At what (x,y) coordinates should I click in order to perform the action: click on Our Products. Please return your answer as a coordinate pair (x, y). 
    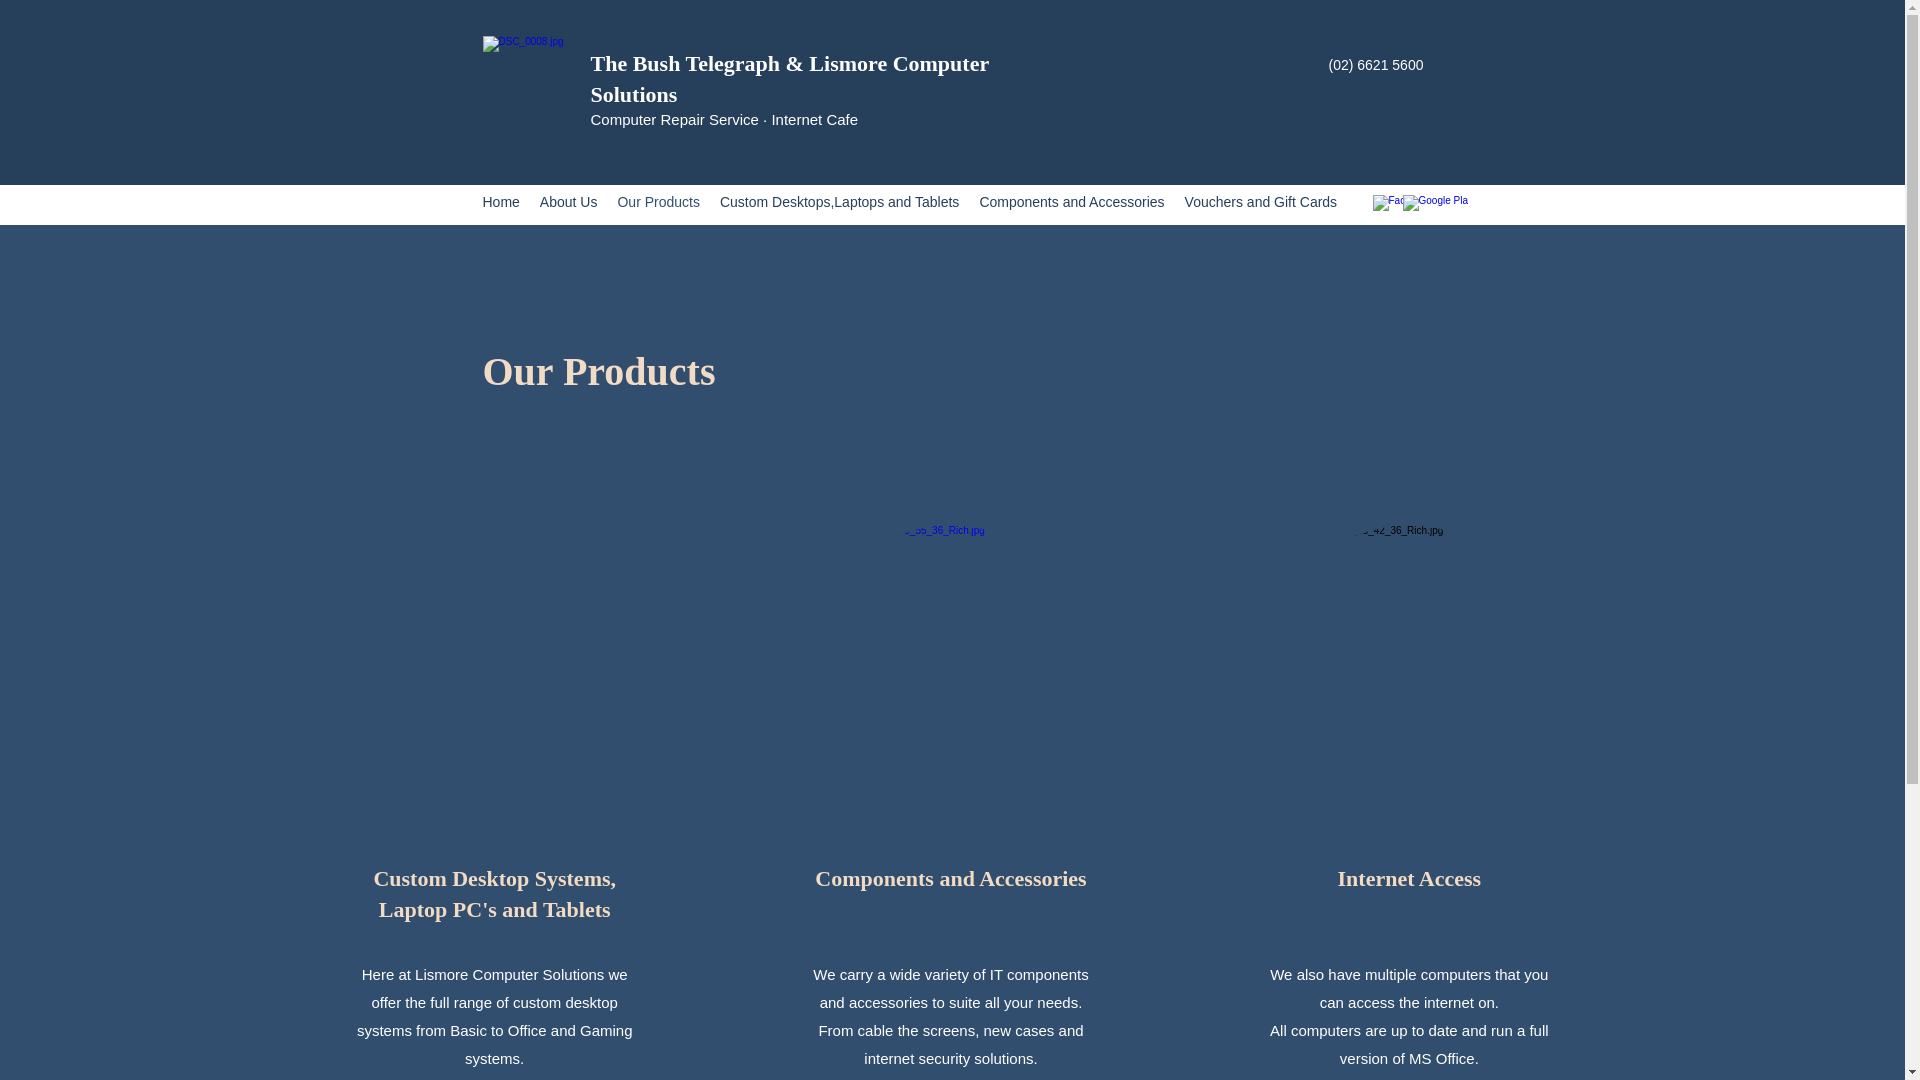
    Looking at the image, I should click on (658, 205).